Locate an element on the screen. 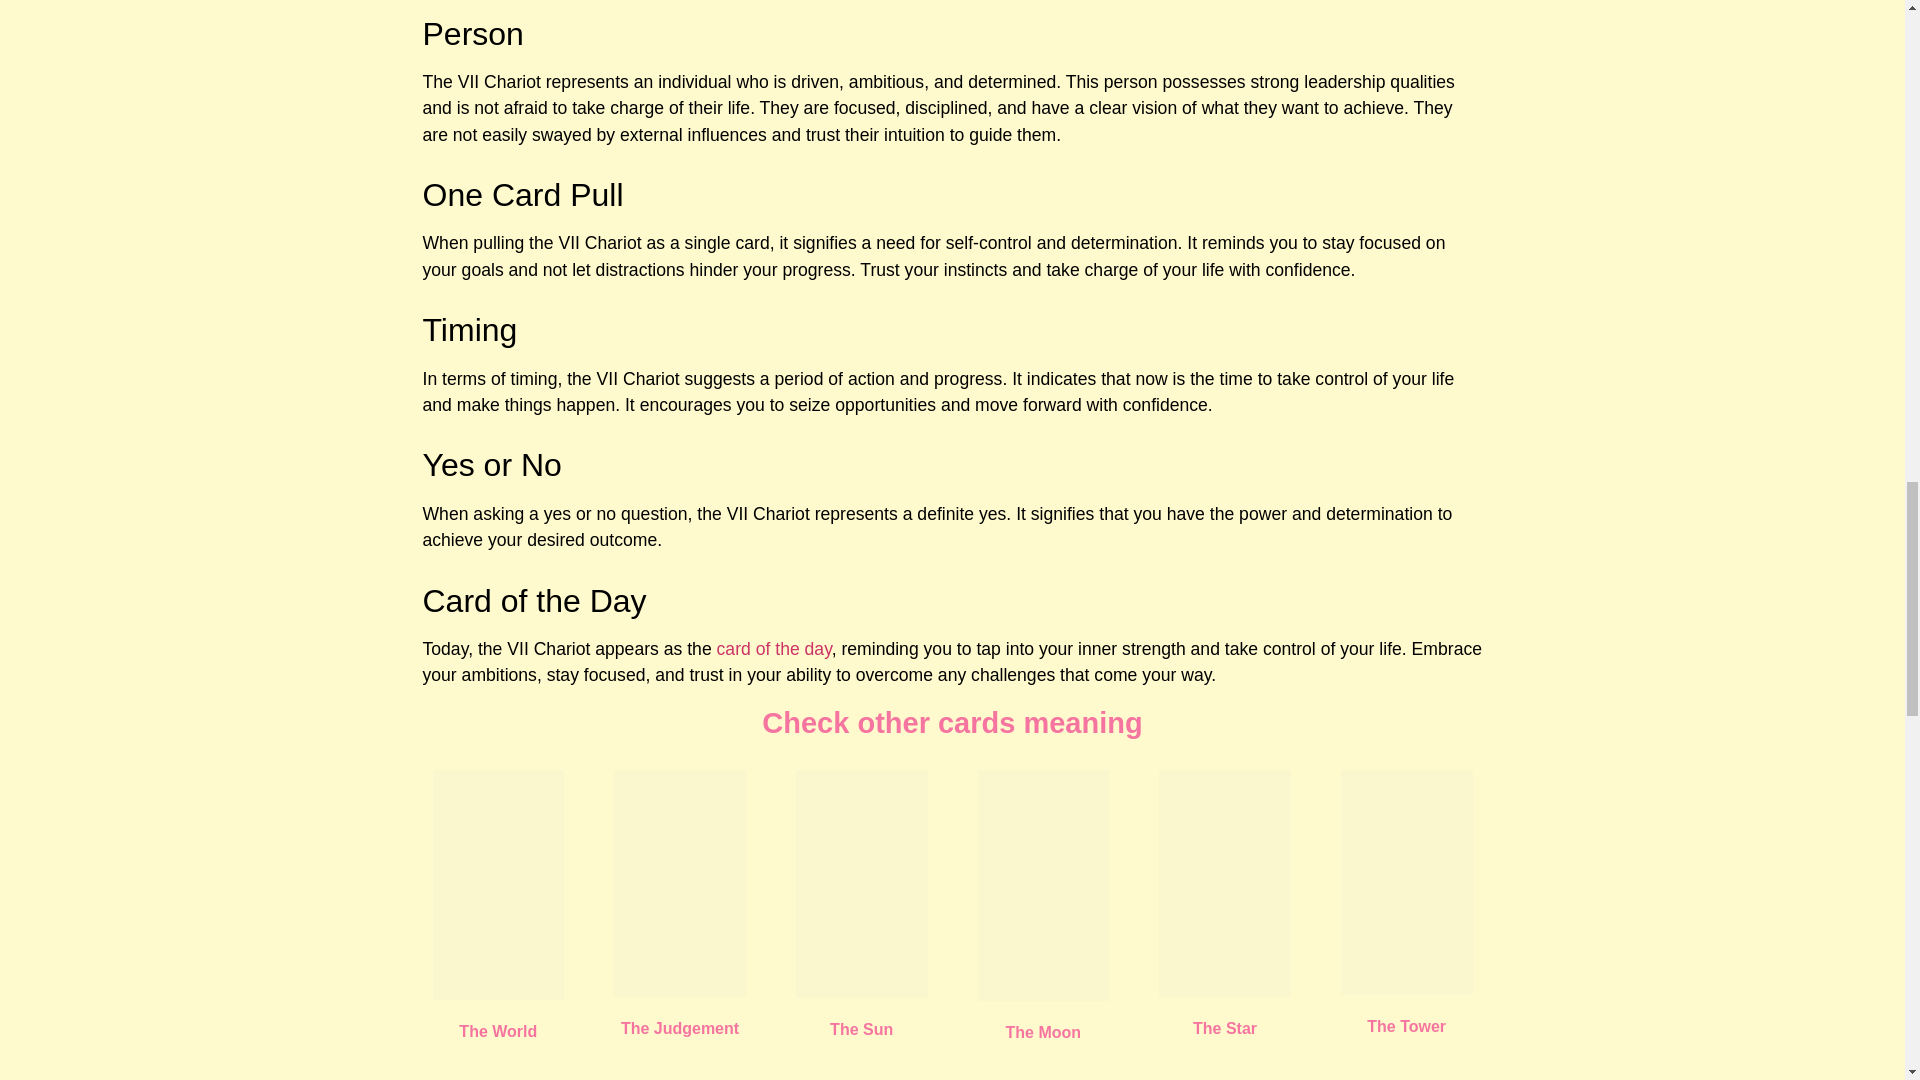 The height and width of the screenshot is (1080, 1920). The World is located at coordinates (498, 1031).